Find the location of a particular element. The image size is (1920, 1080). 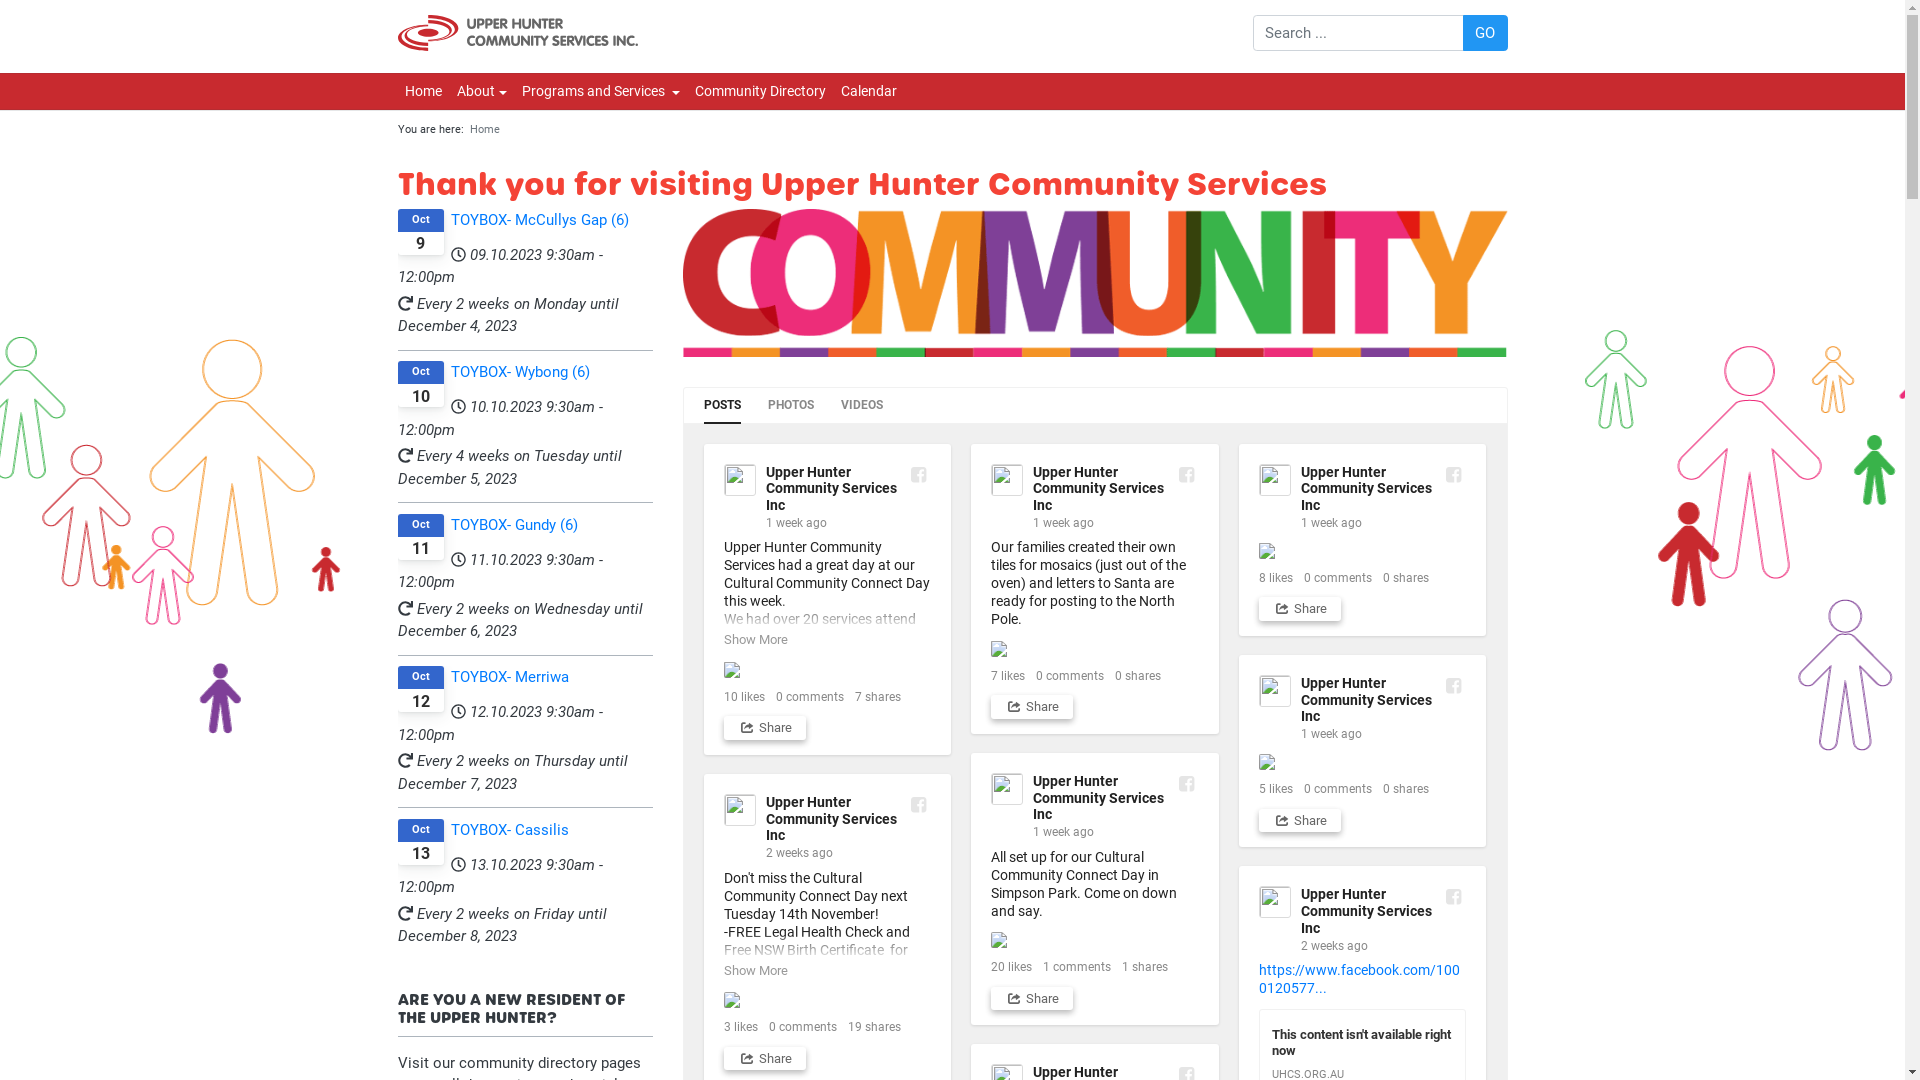

Share is located at coordinates (765, 1059).